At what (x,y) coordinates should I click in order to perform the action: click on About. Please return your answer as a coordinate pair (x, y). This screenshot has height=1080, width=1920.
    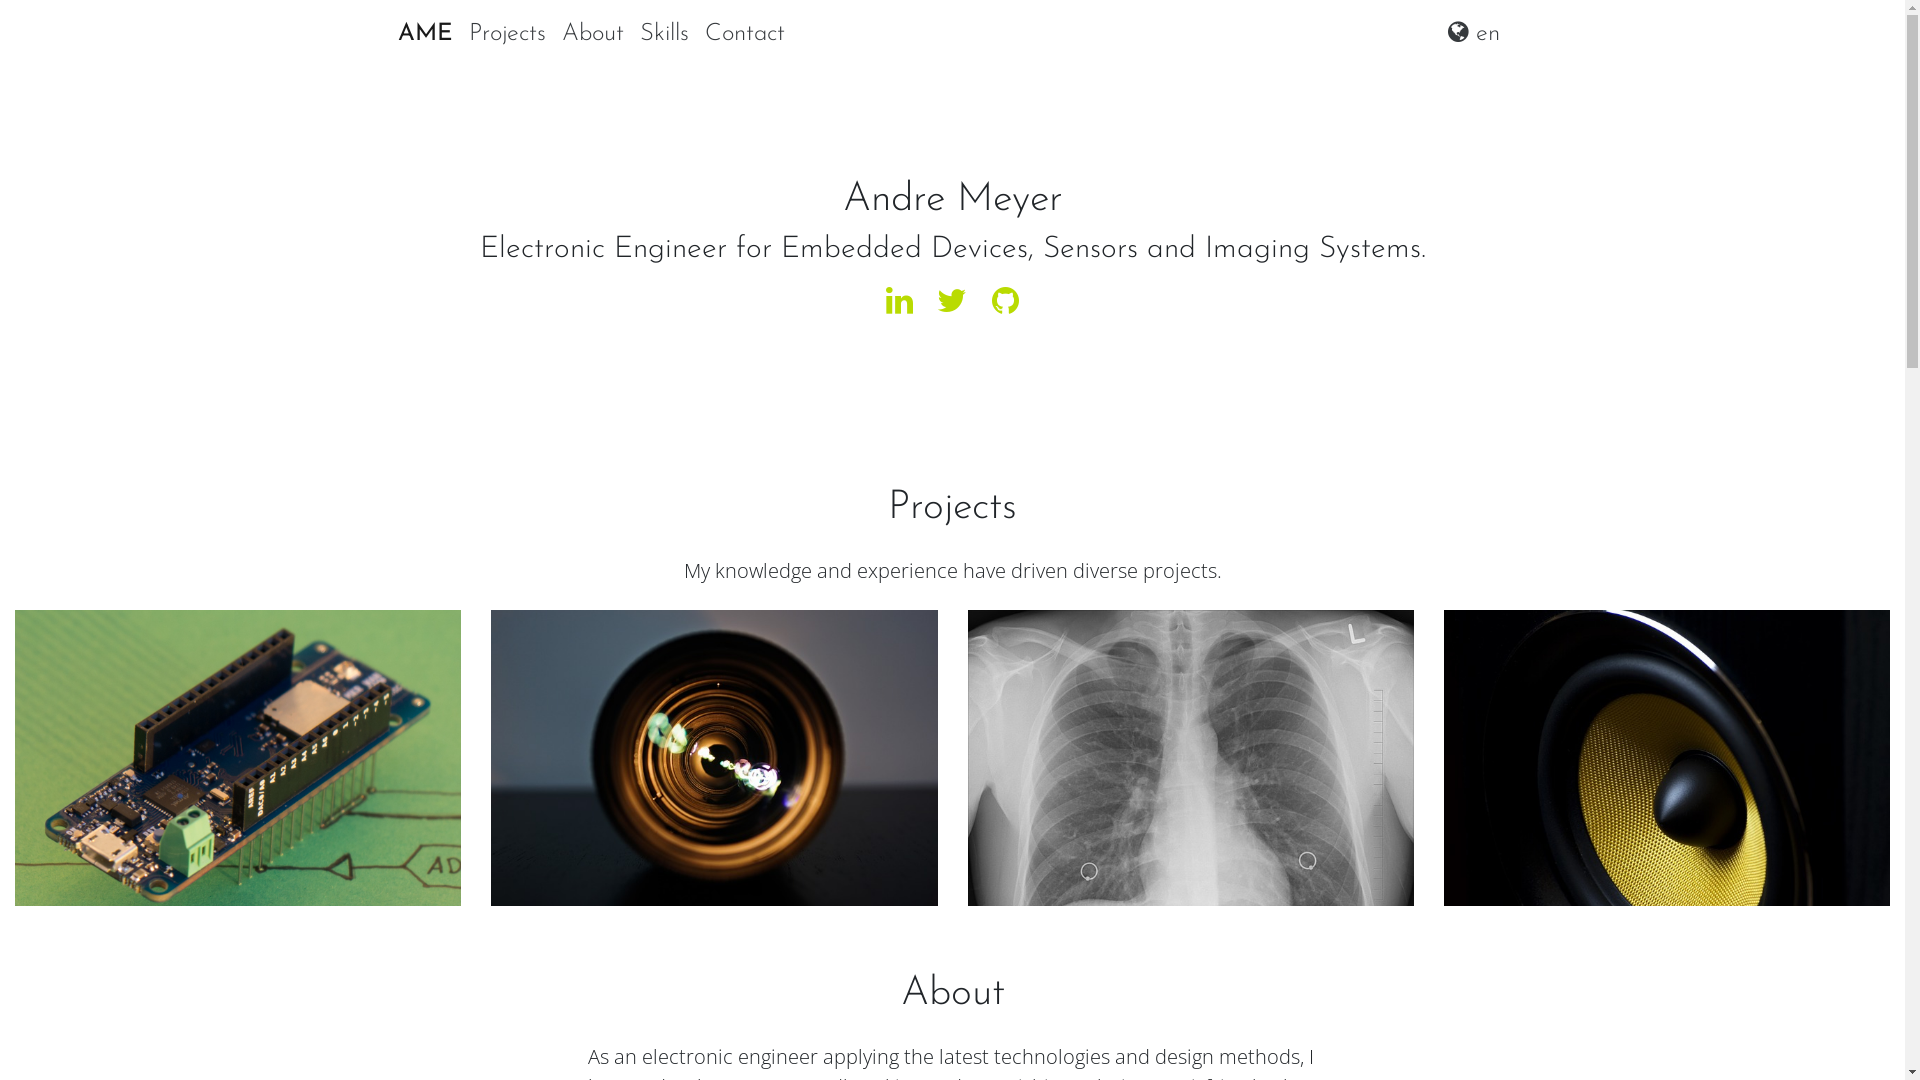
    Looking at the image, I should click on (593, 34).